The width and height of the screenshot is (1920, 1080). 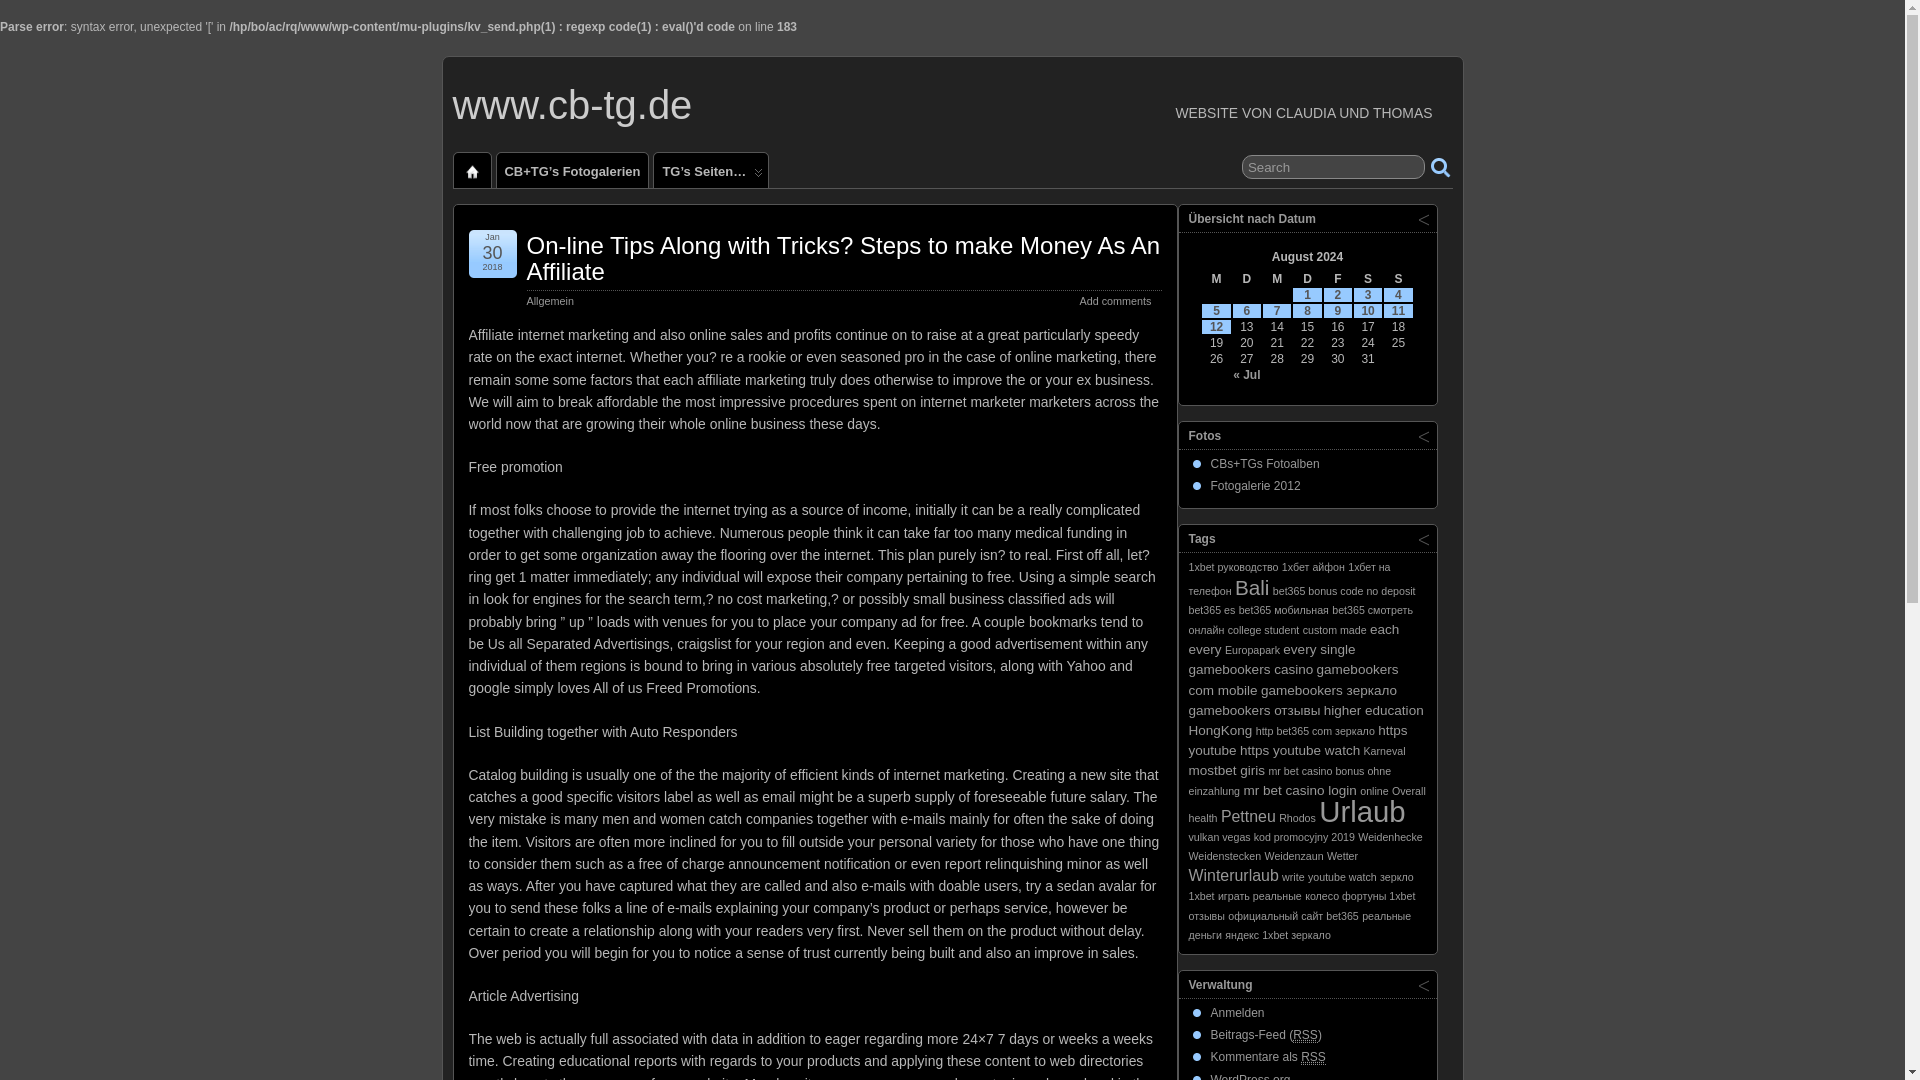 I want to click on Allgemein, so click(x=549, y=300).